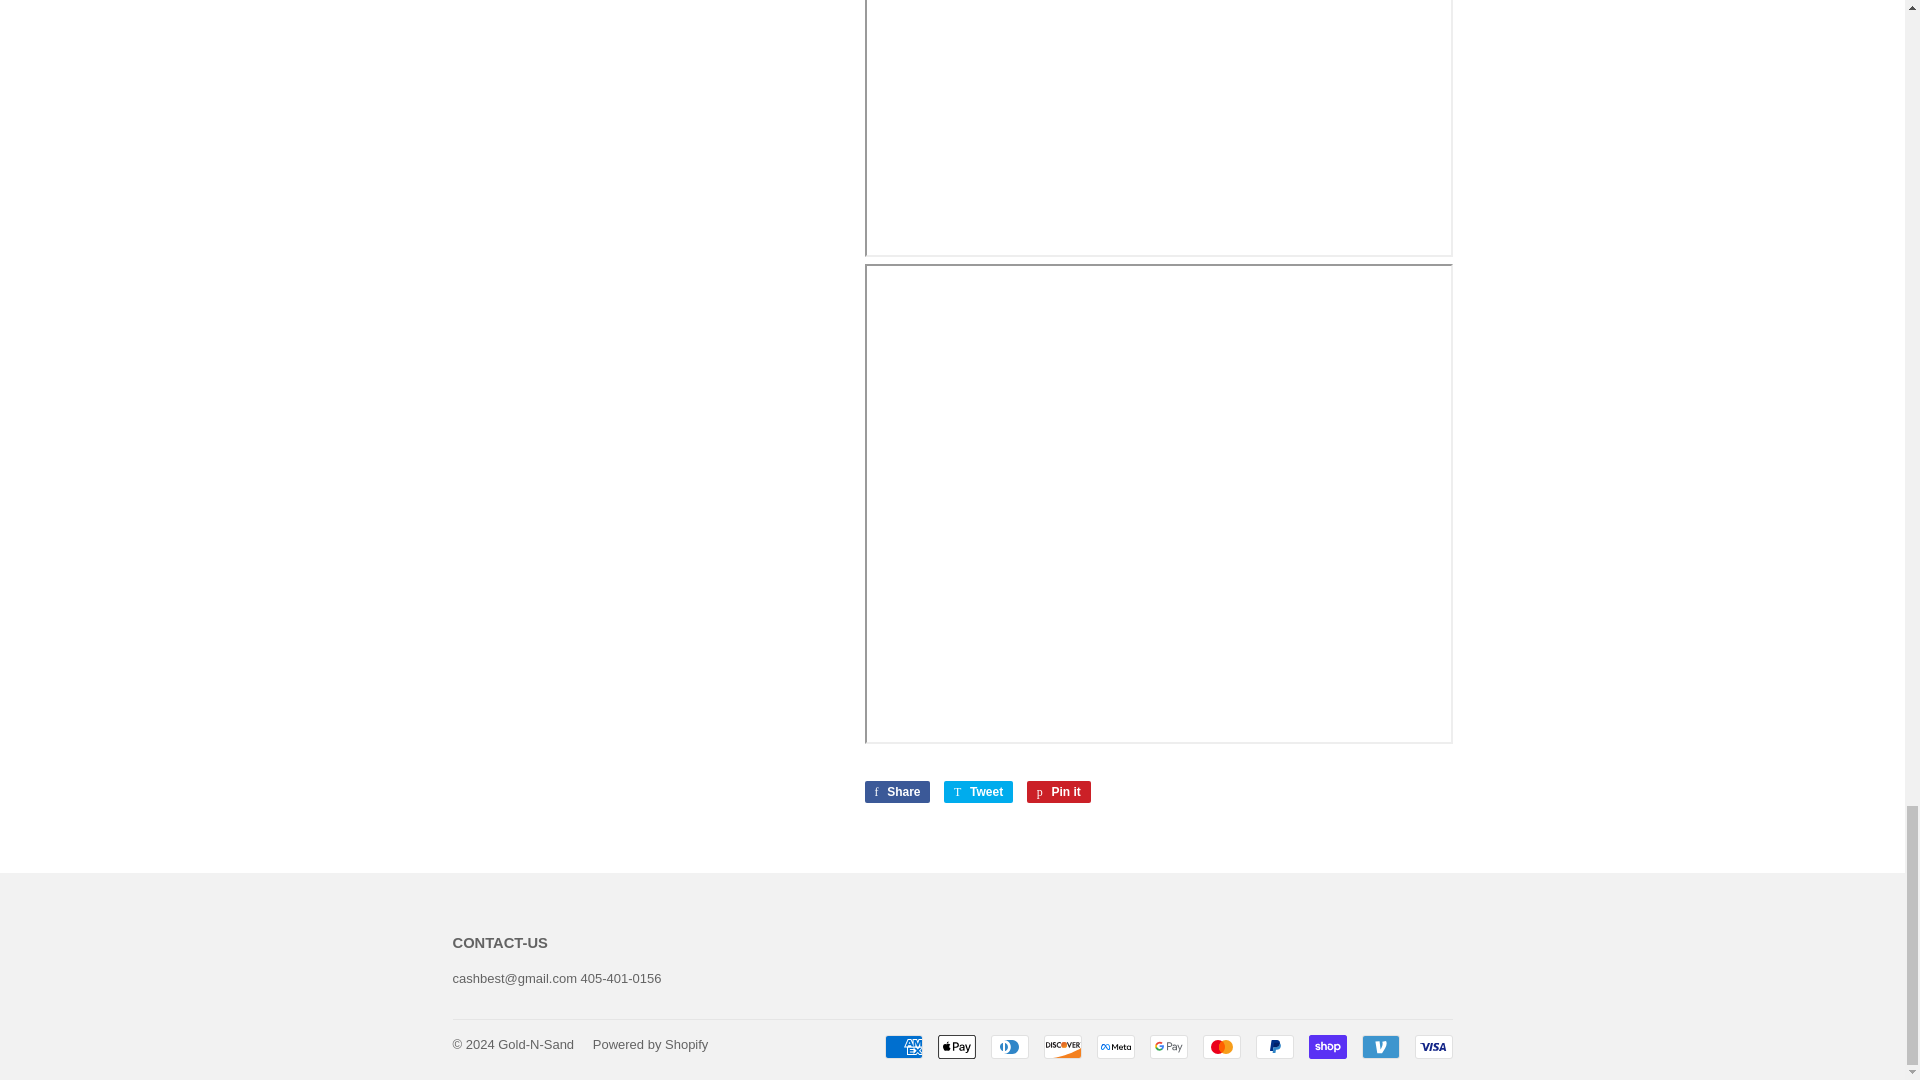  Describe the element at coordinates (896, 792) in the screenshot. I see `Share on Facebook` at that location.